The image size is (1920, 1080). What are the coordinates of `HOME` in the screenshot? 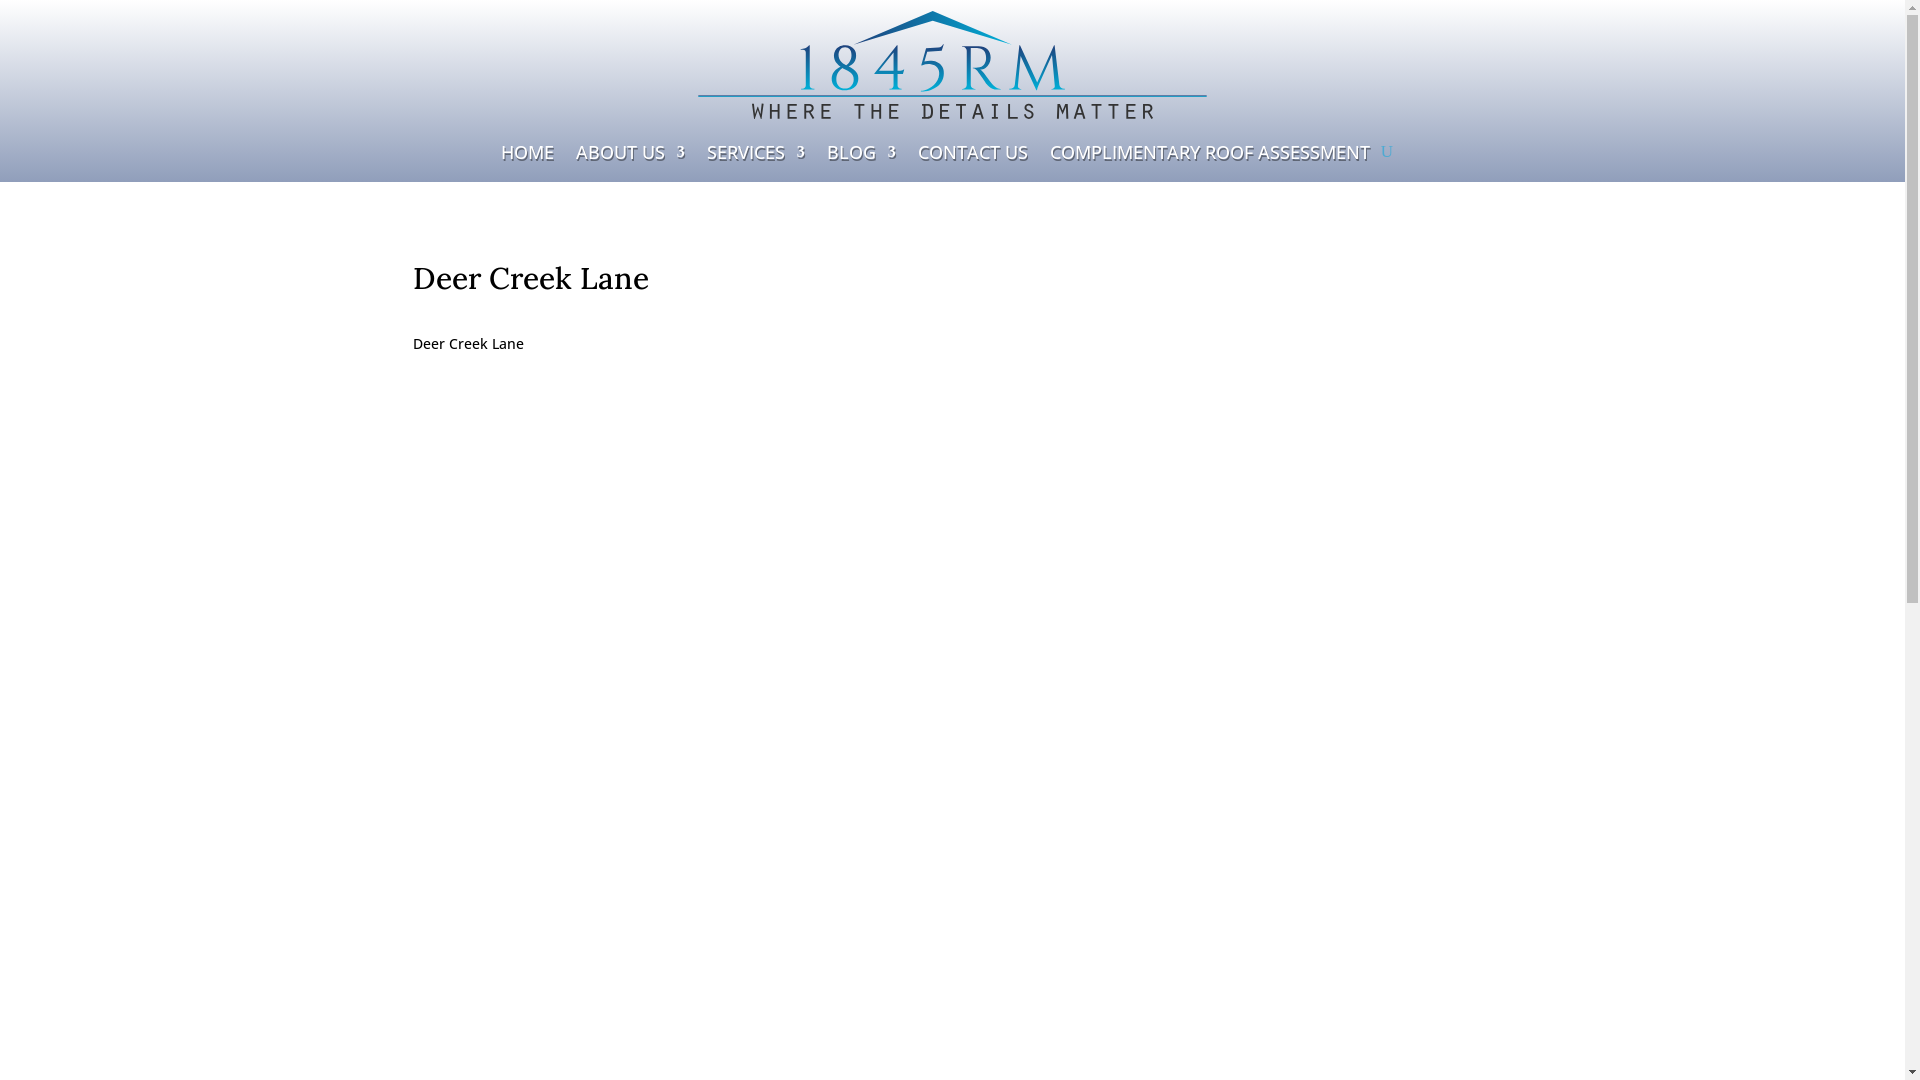 It's located at (528, 156).